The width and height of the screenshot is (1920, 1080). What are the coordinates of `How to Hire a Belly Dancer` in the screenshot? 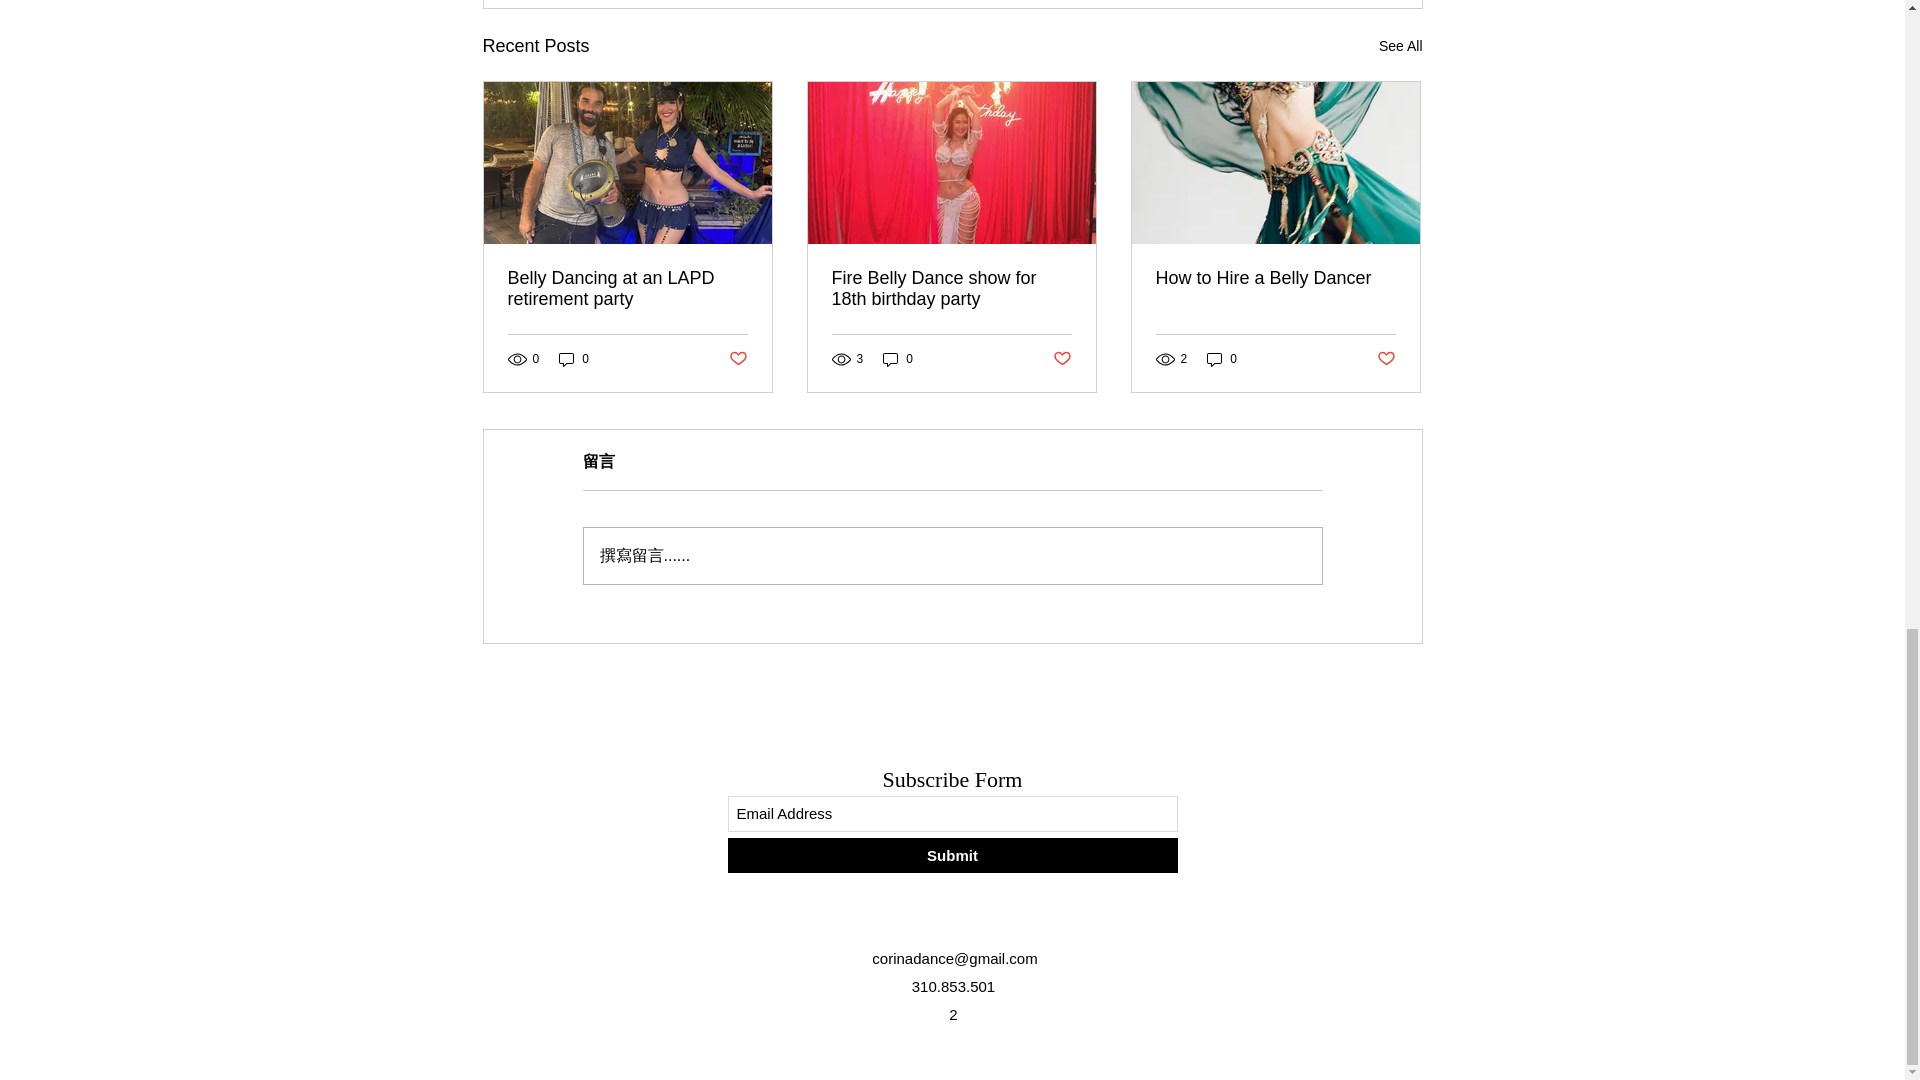 It's located at (1275, 278).